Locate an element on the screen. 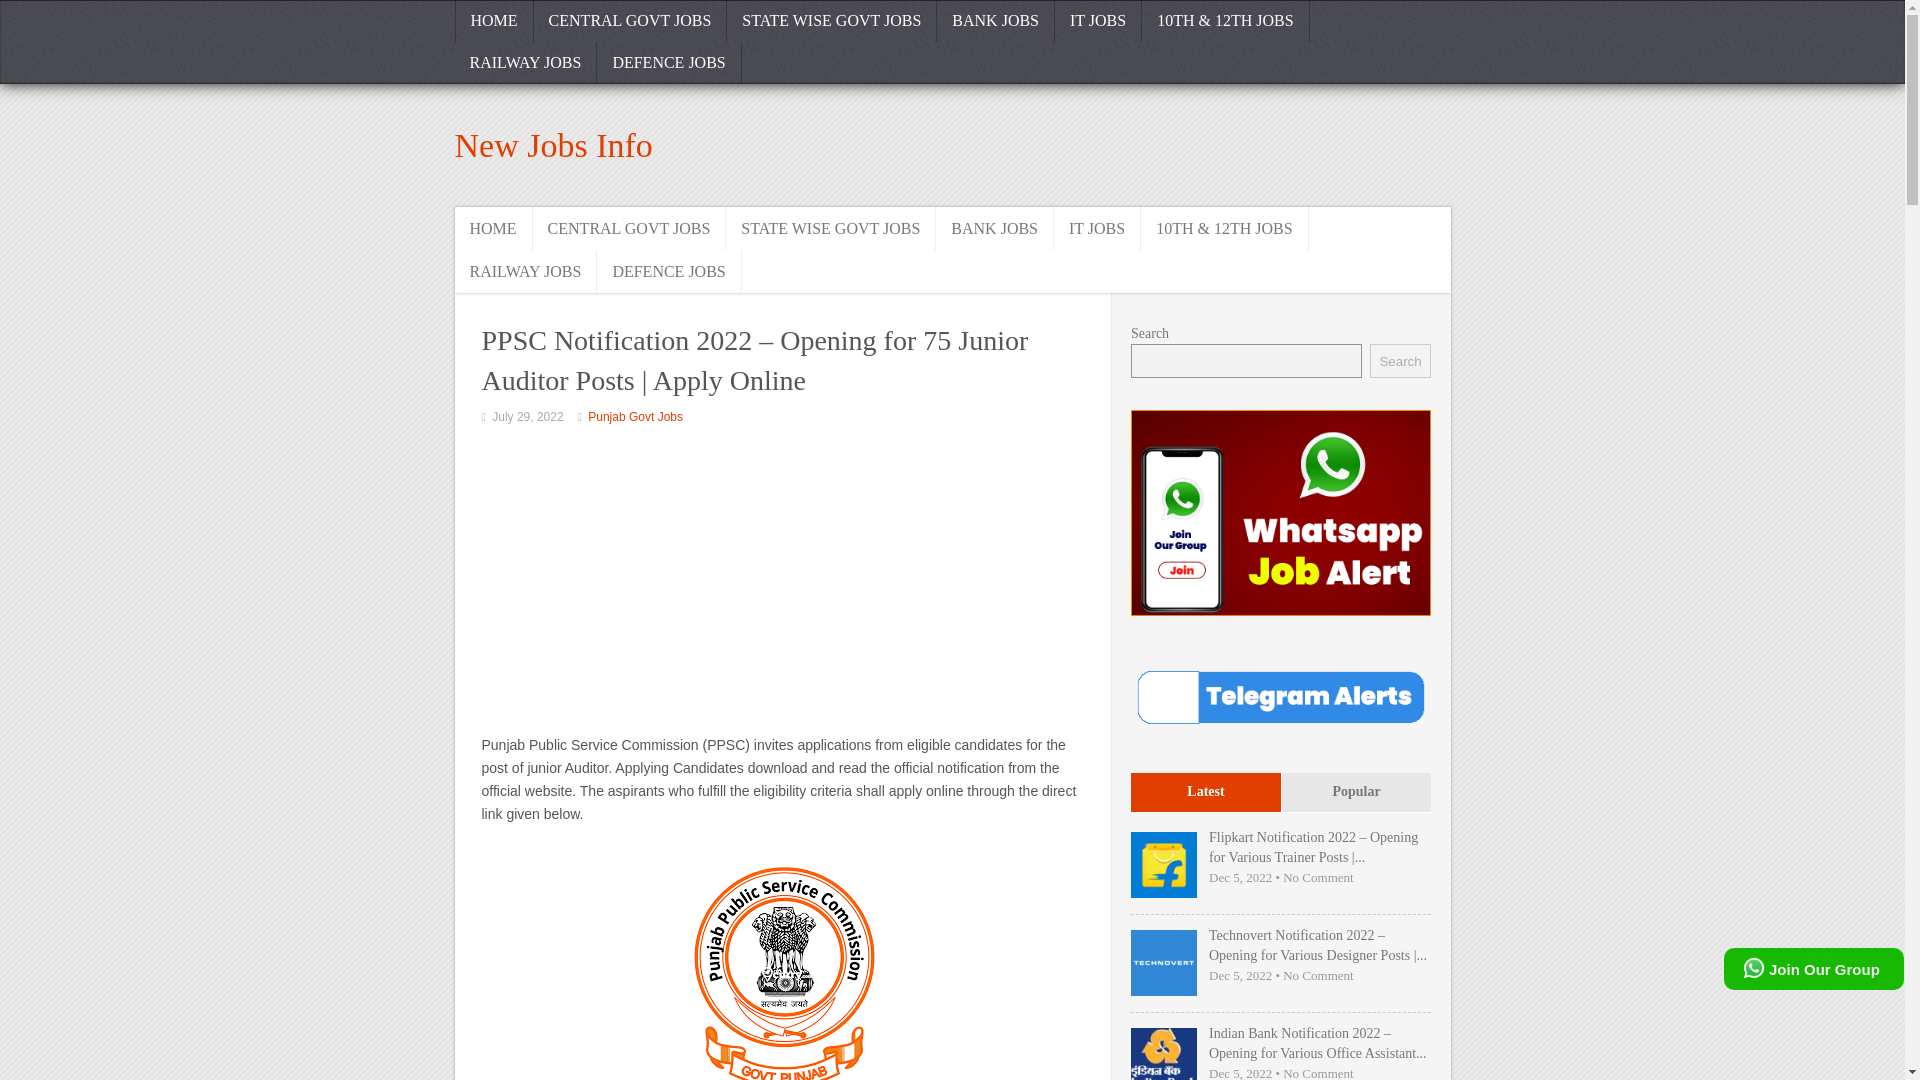 The height and width of the screenshot is (1080, 1920). Latest is located at coordinates (1205, 794).